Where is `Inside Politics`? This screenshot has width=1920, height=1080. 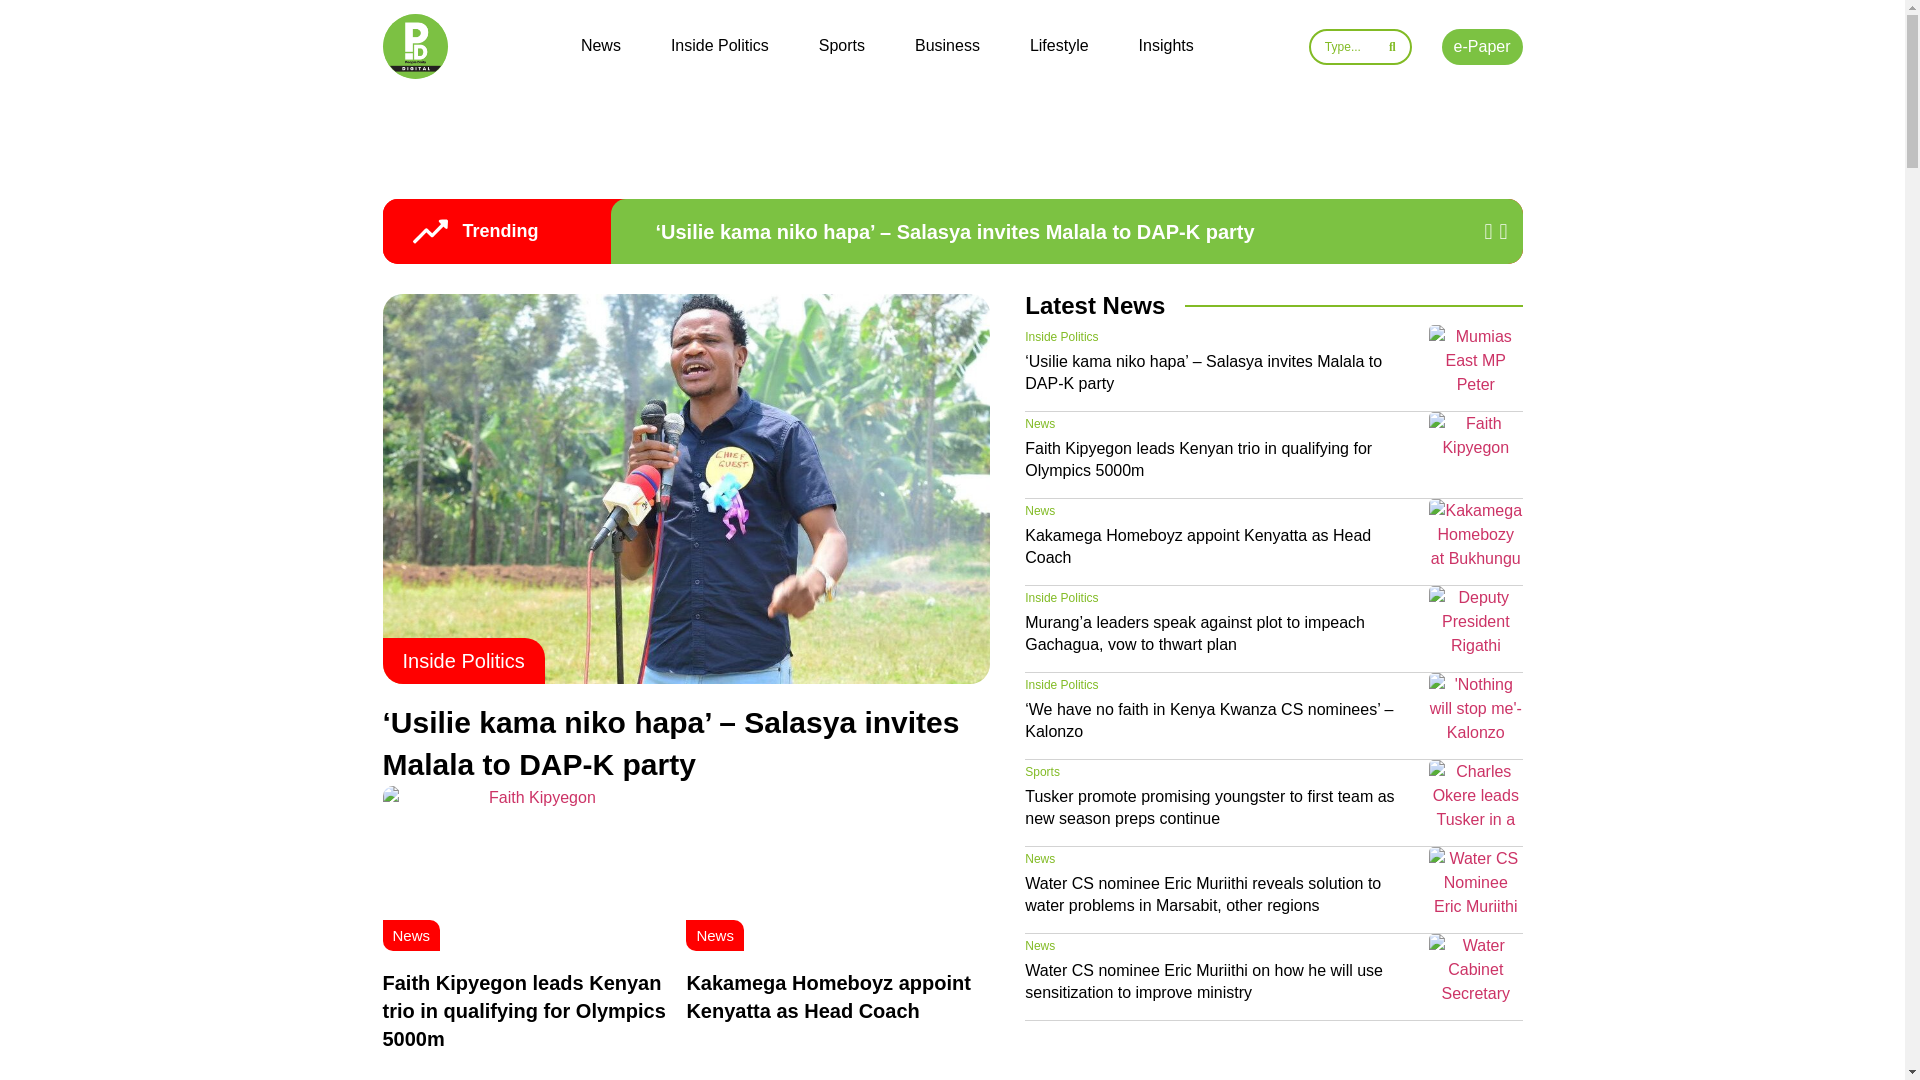
Inside Politics is located at coordinates (720, 46).